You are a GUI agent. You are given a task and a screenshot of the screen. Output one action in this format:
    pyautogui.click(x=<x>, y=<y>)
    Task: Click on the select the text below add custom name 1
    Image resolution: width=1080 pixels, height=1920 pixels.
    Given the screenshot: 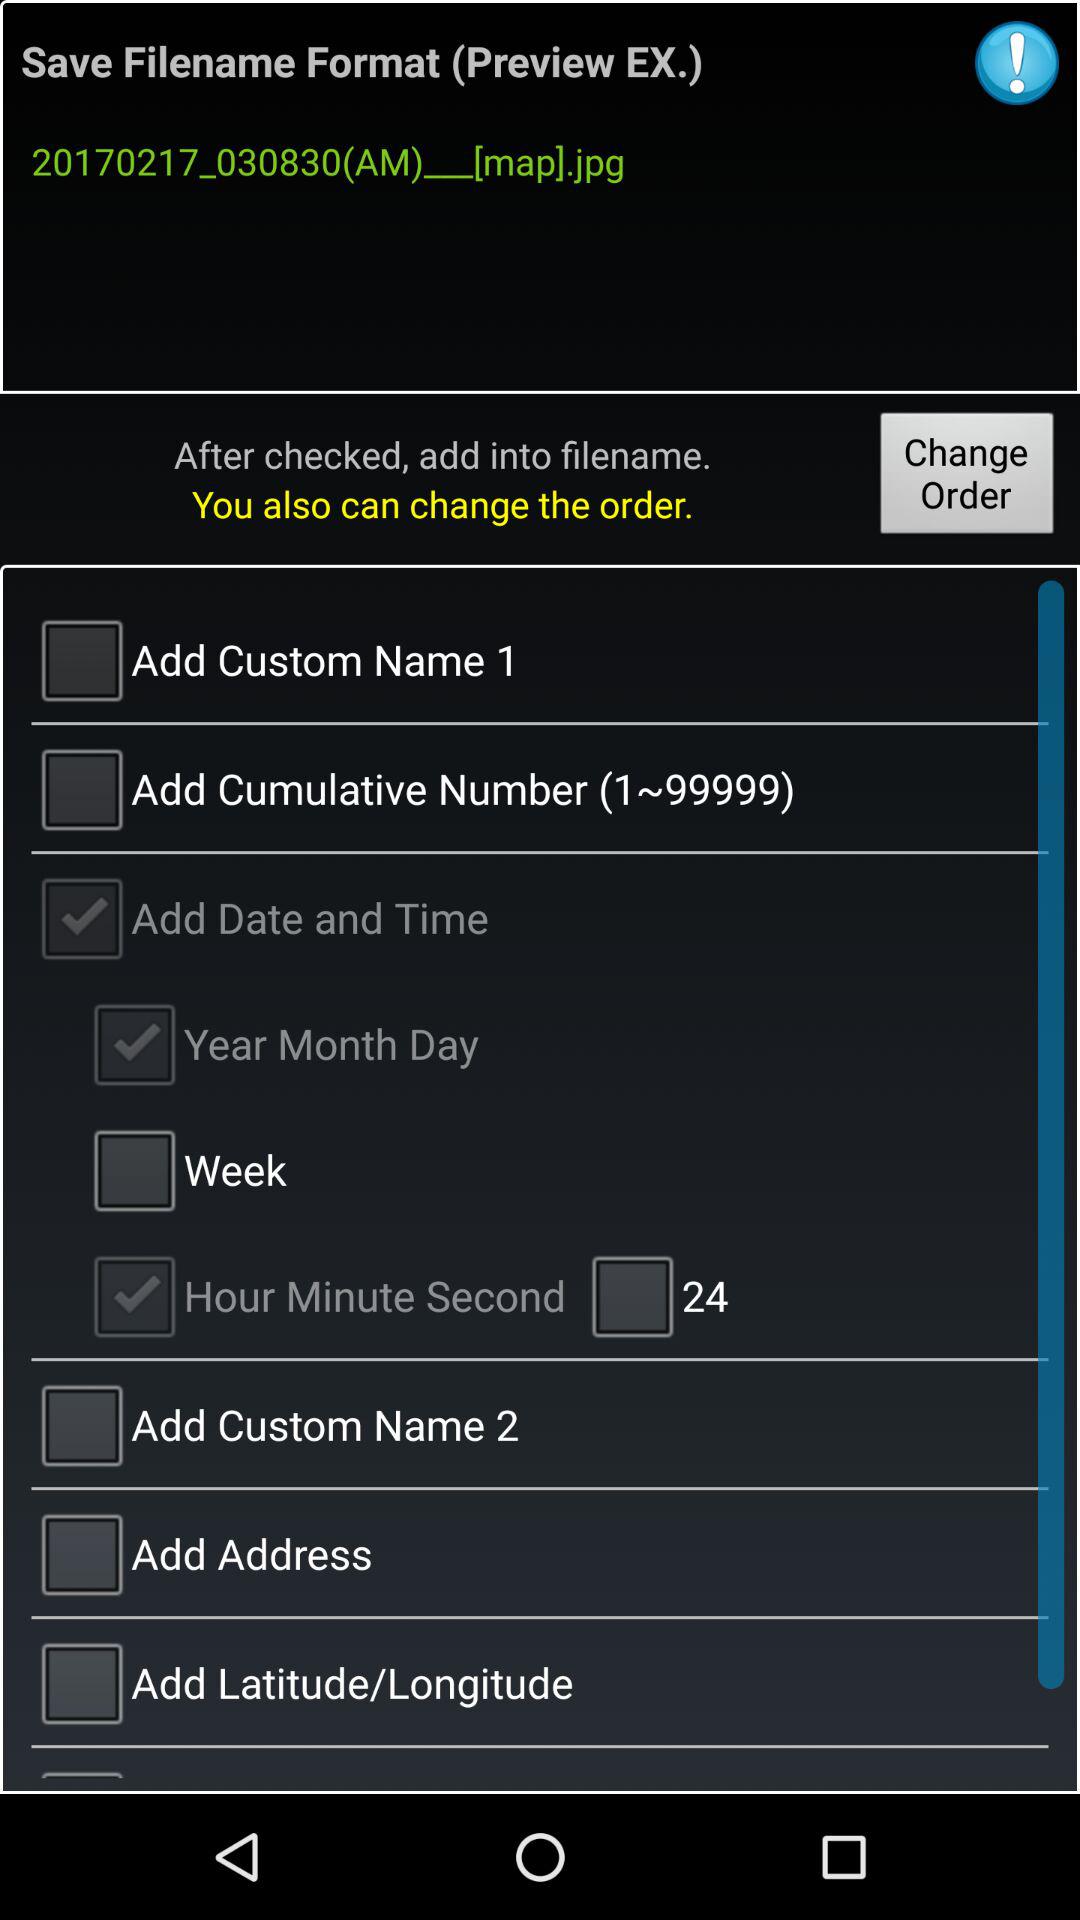 What is the action you would take?
    pyautogui.click(x=540, y=788)
    